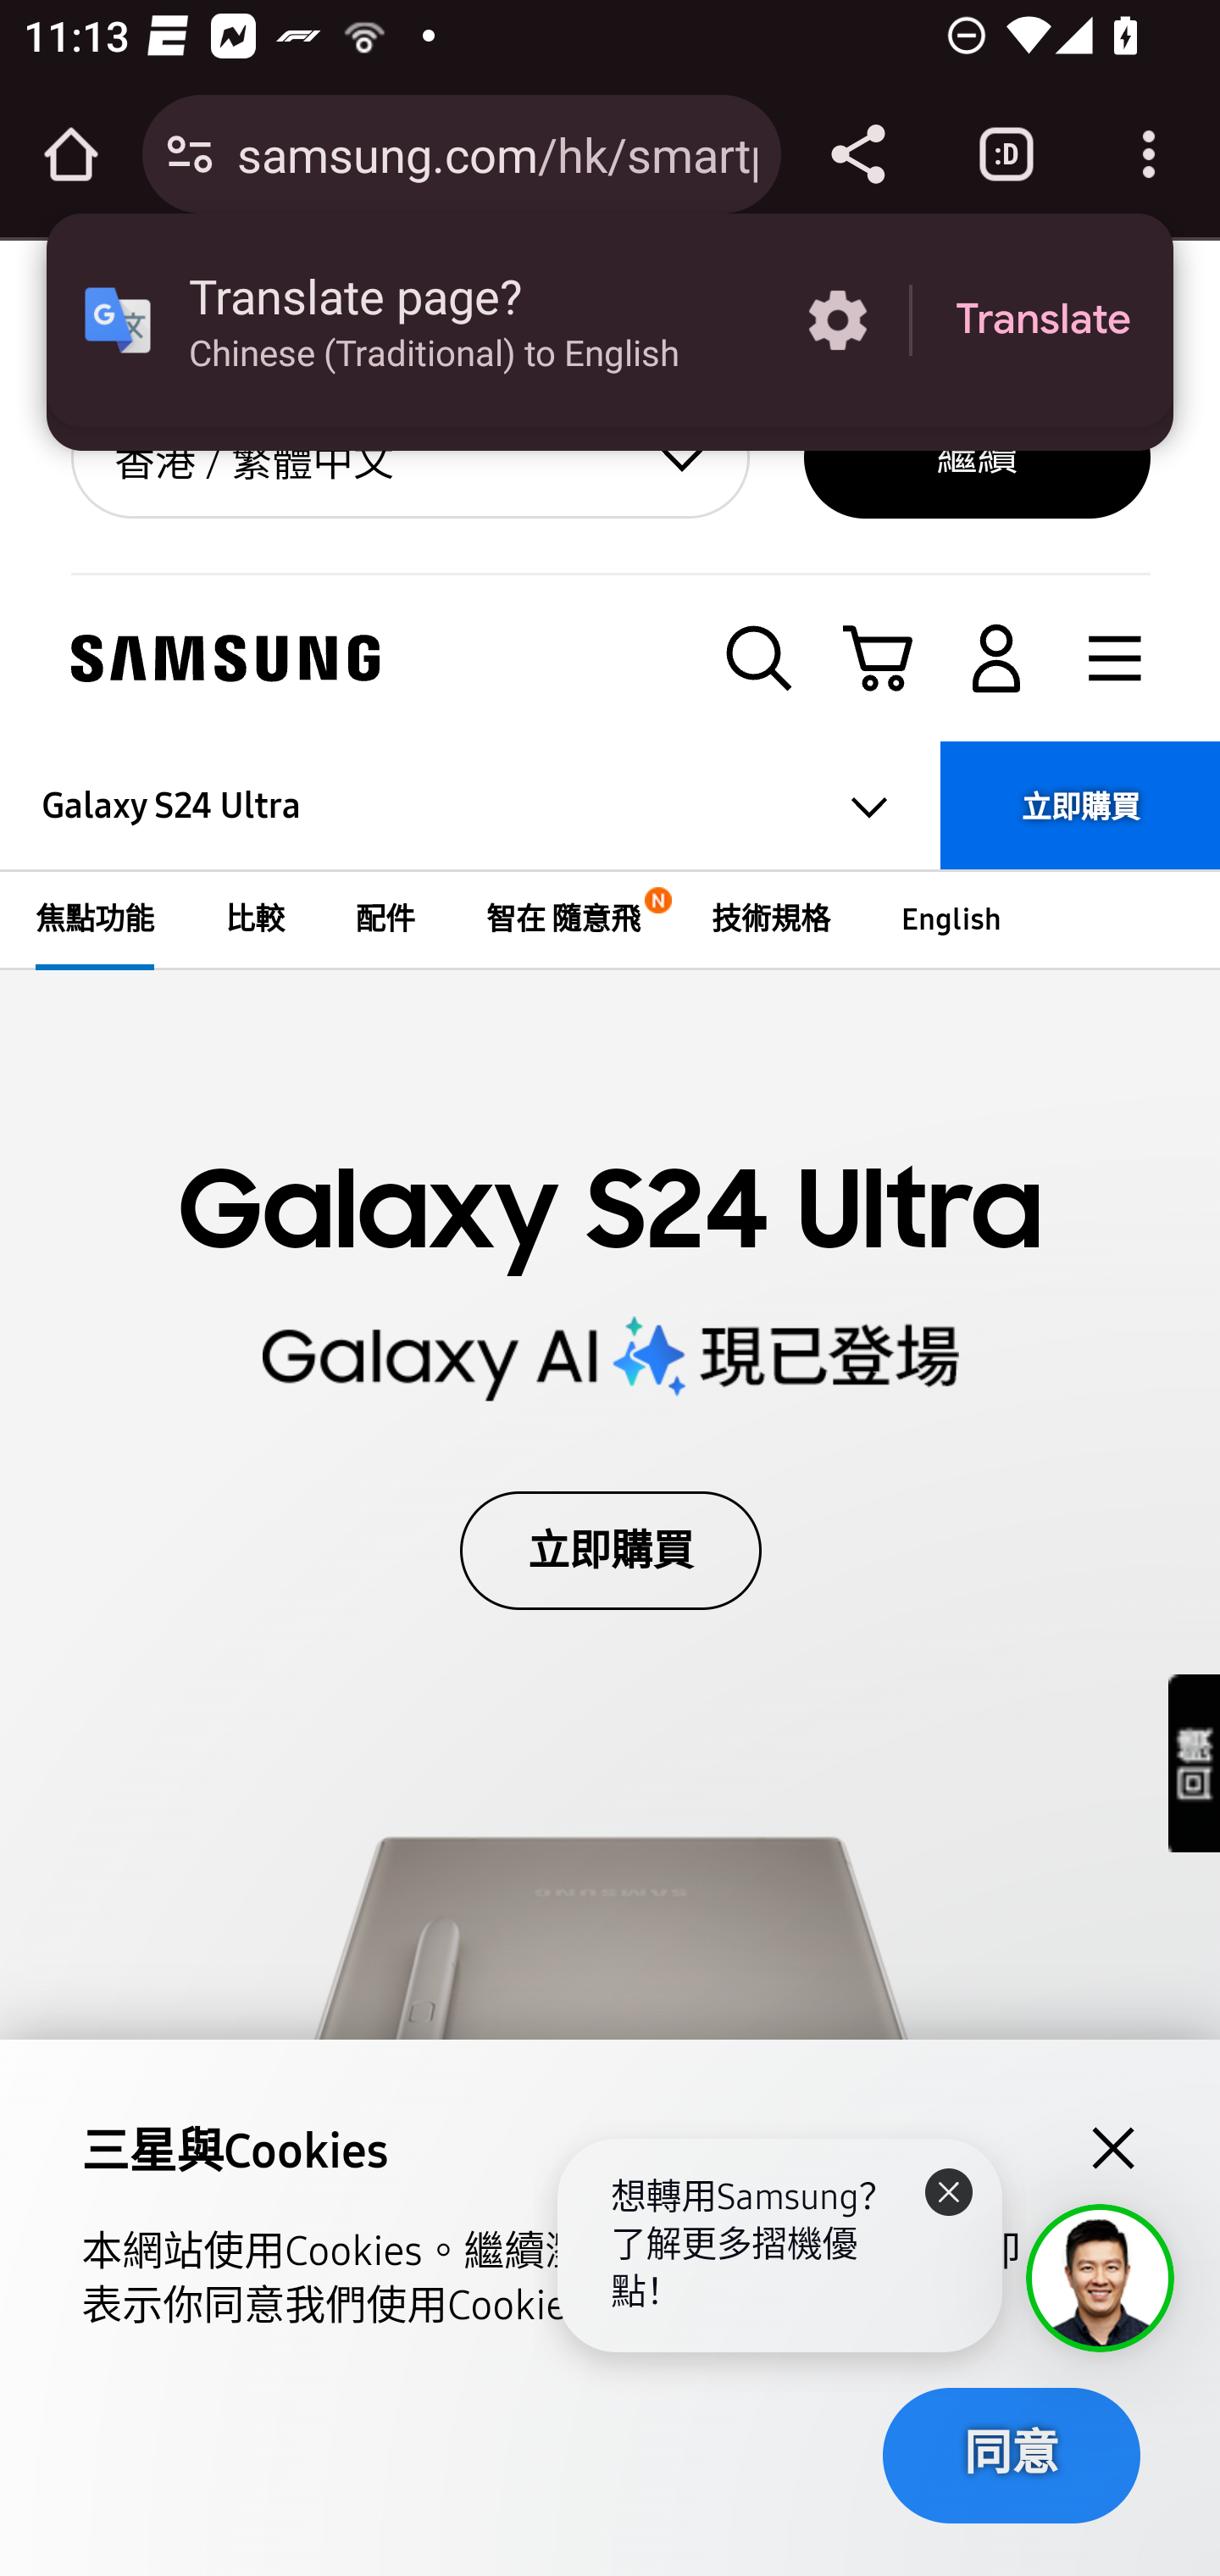 Image resolution: width=1220 pixels, height=2576 pixels. I want to click on 配件, so click(385, 919).